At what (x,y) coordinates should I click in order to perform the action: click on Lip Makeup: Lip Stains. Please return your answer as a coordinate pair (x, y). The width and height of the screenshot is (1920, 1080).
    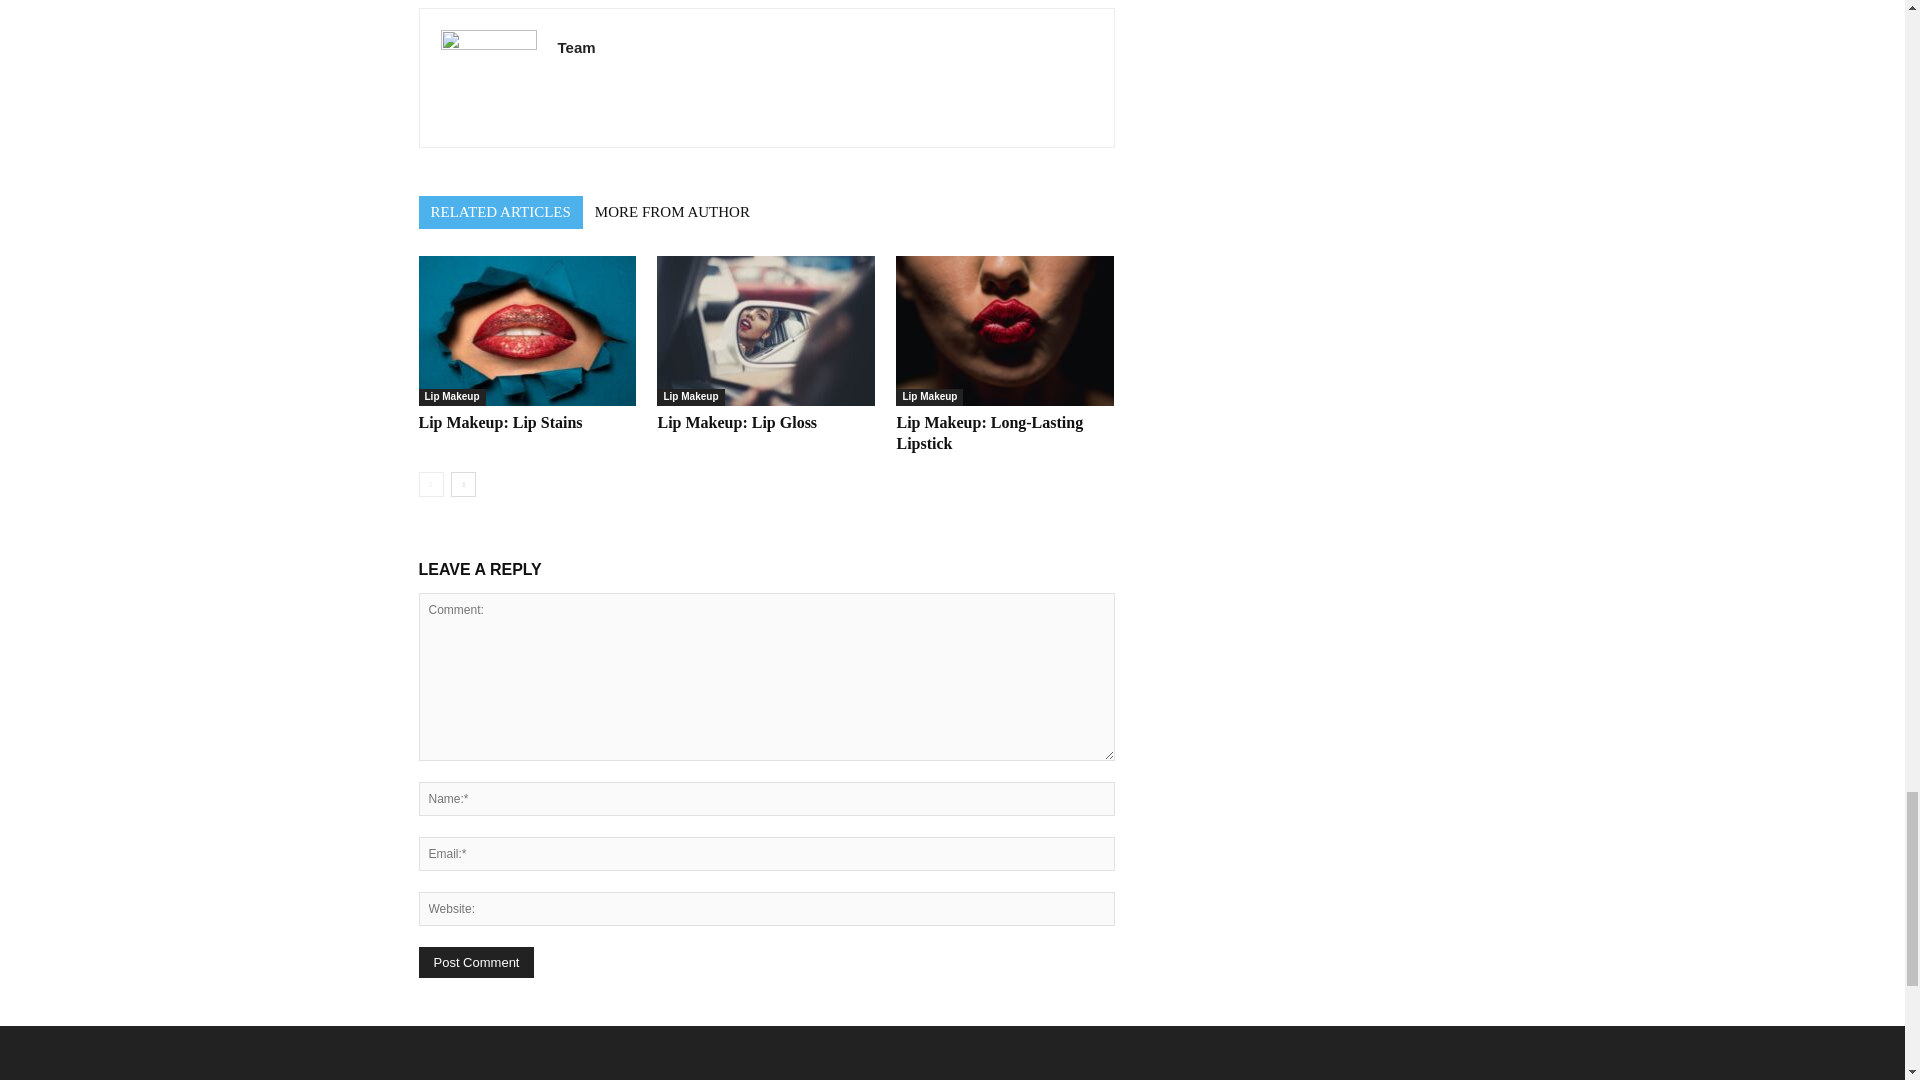
    Looking at the image, I should click on (500, 422).